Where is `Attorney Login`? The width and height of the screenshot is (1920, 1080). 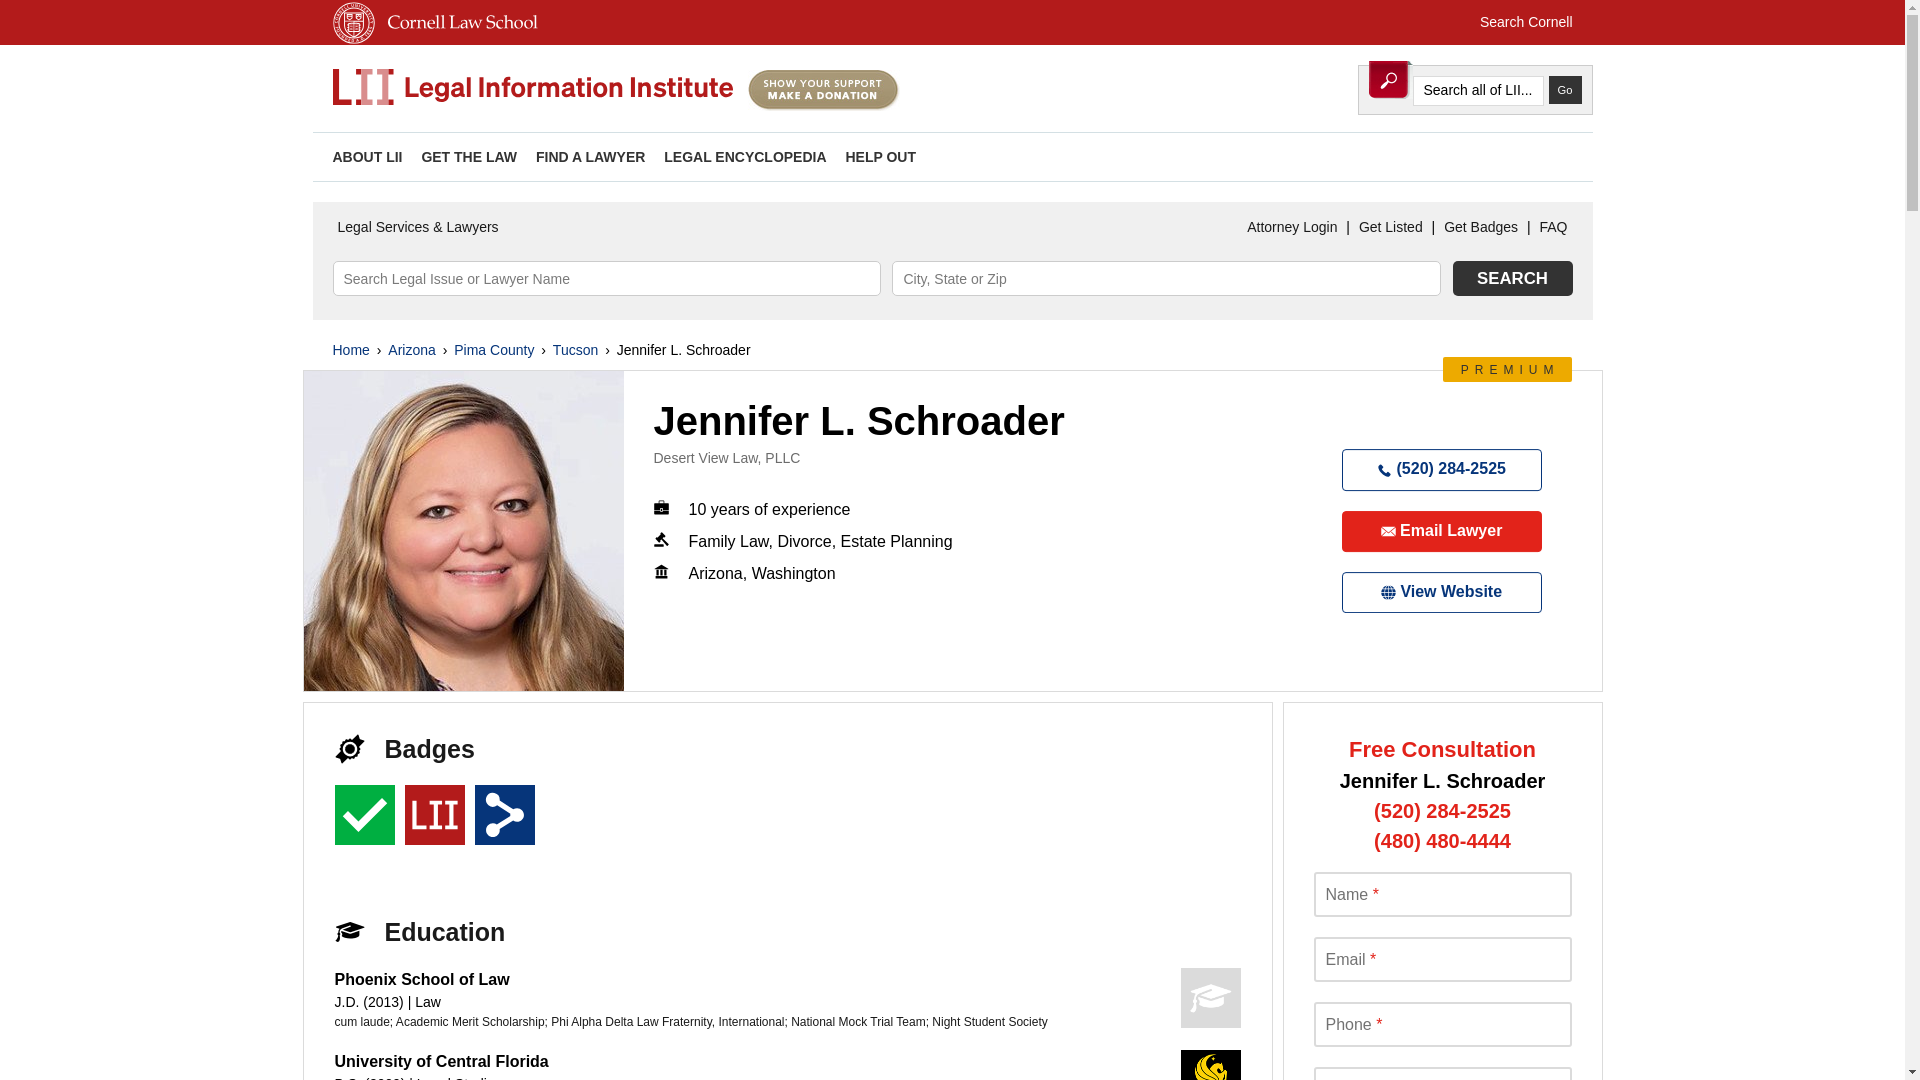 Attorney Login is located at coordinates (1292, 227).